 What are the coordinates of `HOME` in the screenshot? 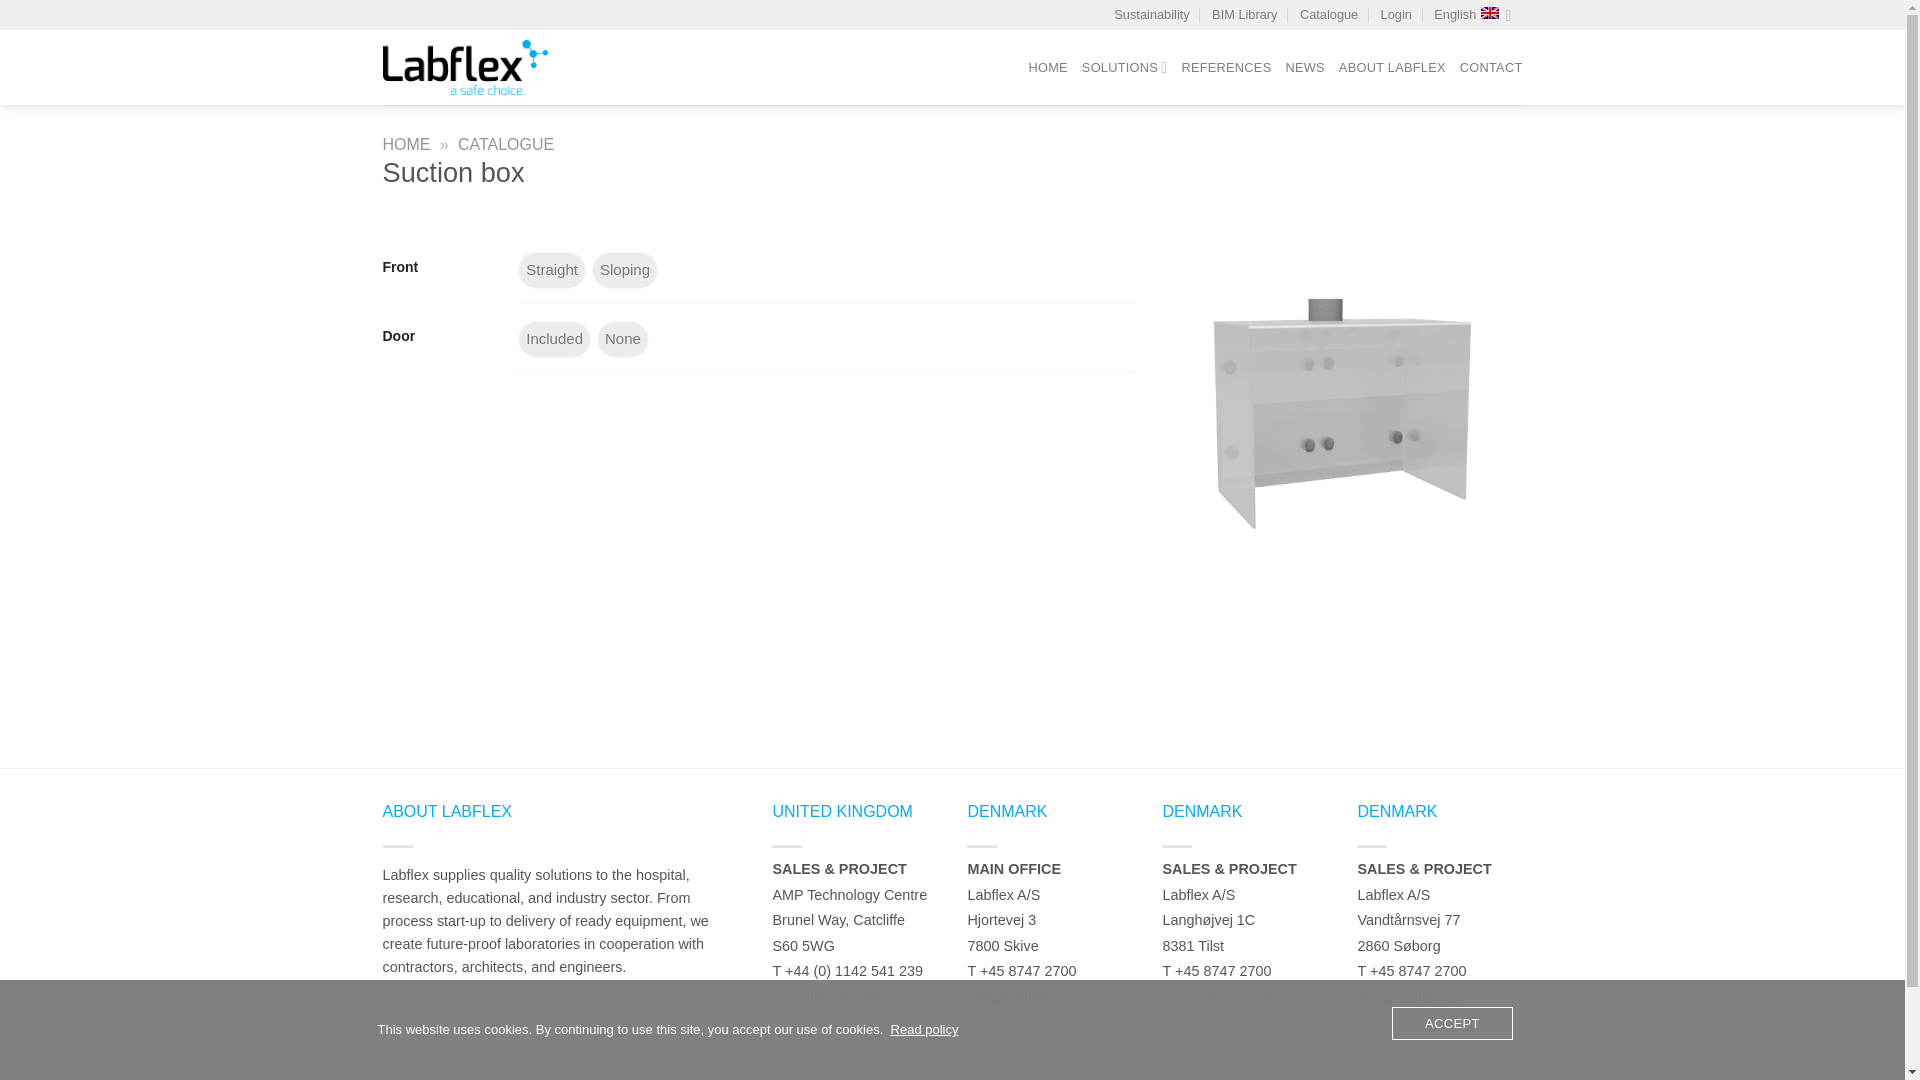 It's located at (1047, 68).